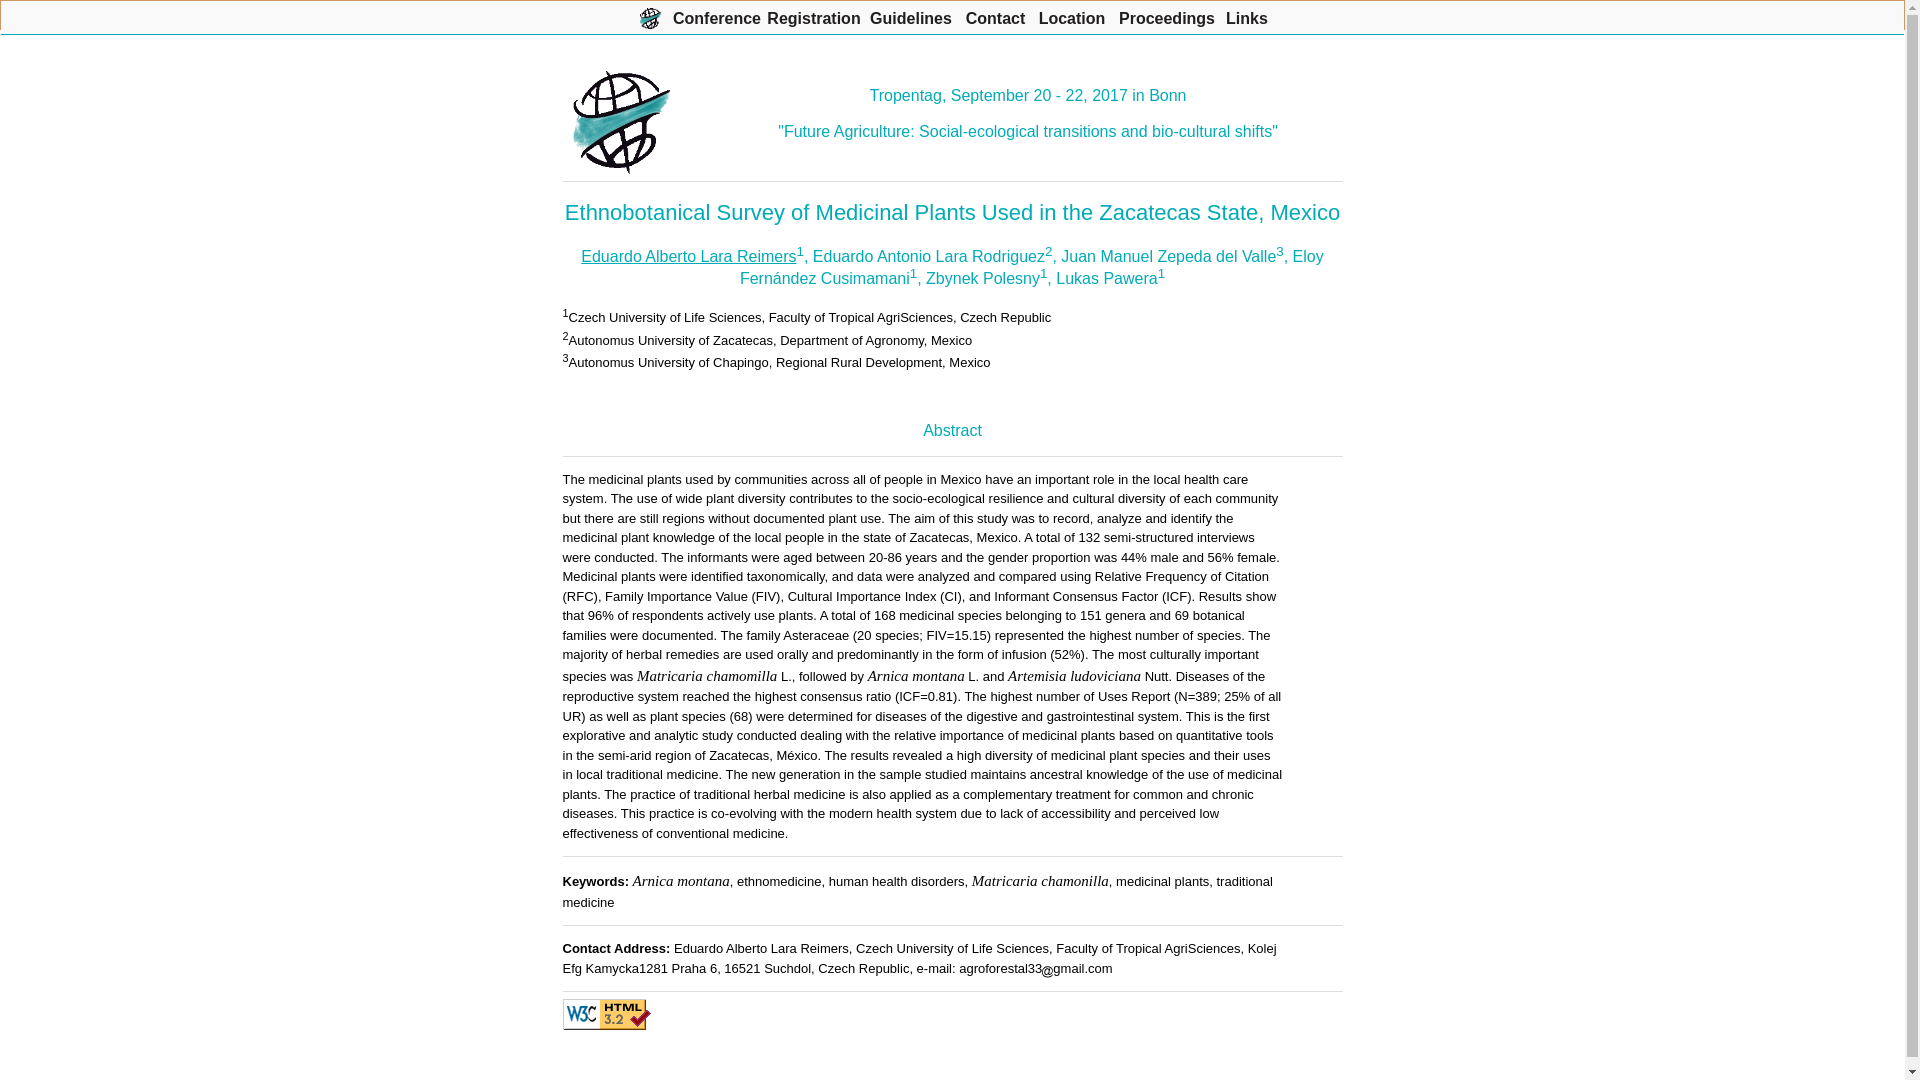 This screenshot has width=1920, height=1080. What do you see at coordinates (910, 15) in the screenshot?
I see `Guidelines` at bounding box center [910, 15].